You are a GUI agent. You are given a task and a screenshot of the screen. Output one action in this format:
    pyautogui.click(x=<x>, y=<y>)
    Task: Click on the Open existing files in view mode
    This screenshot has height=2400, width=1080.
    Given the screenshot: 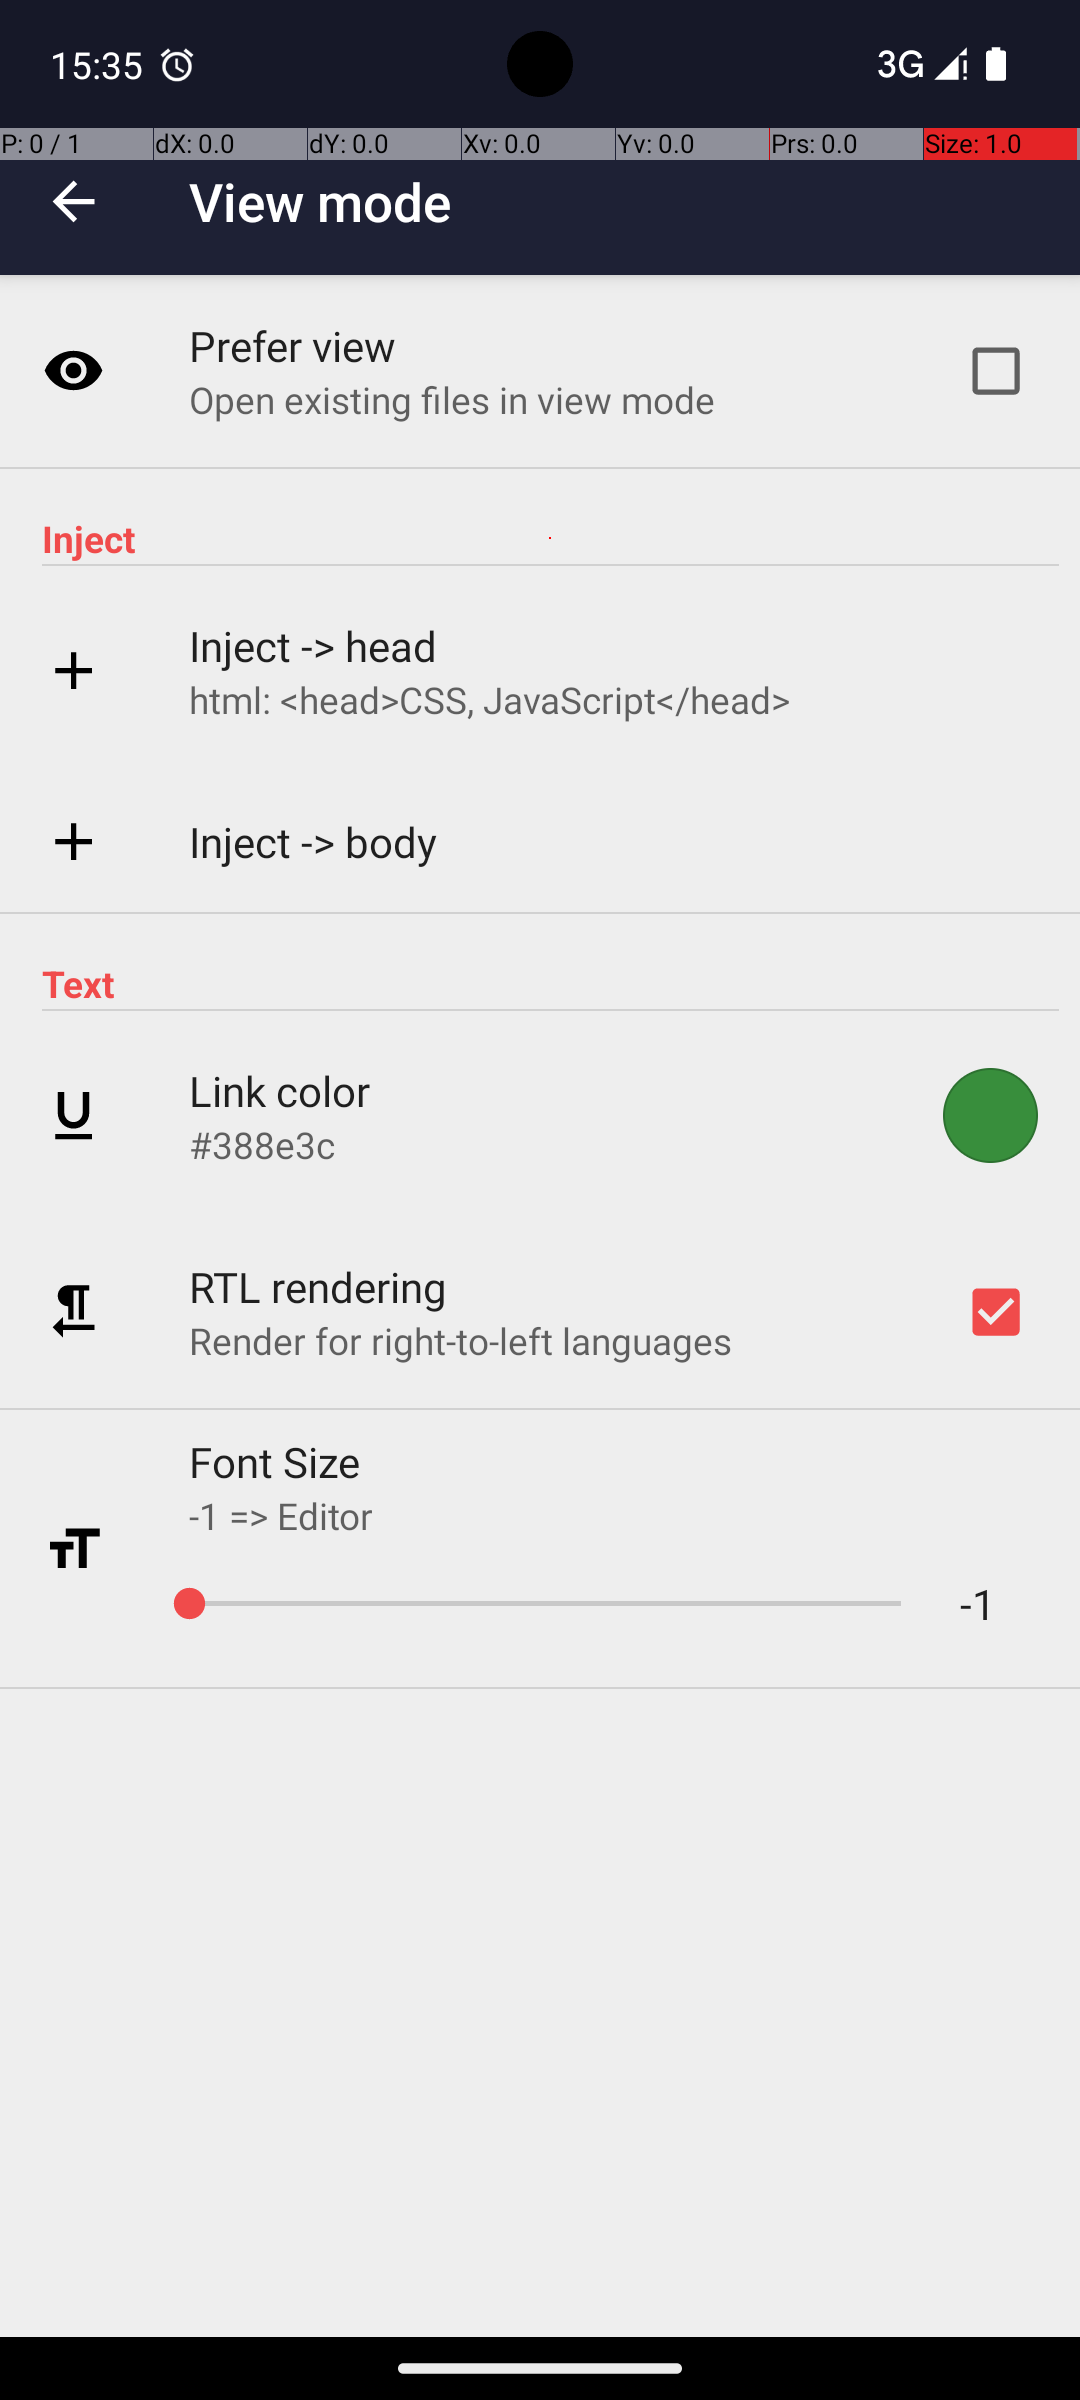 What is the action you would take?
    pyautogui.click(x=452, y=400)
    